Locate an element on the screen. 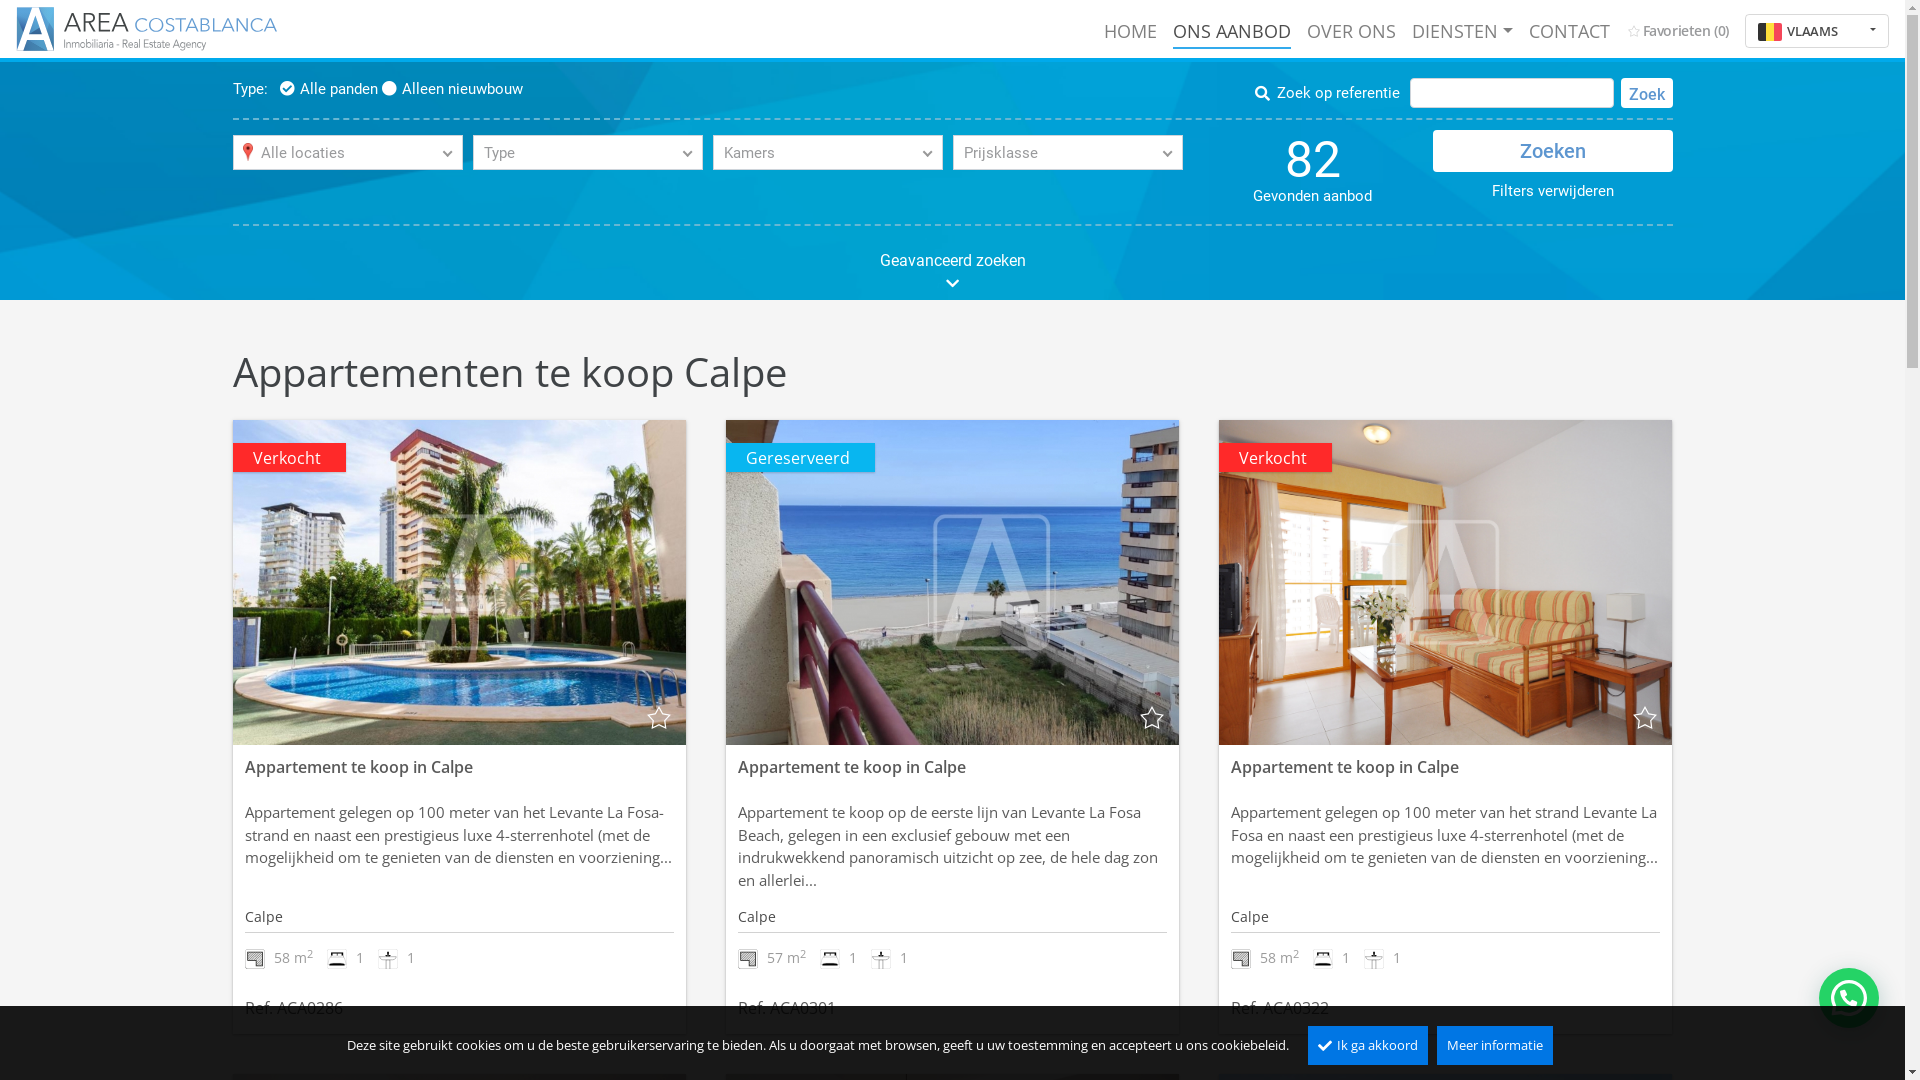    is located at coordinates (458, 582).